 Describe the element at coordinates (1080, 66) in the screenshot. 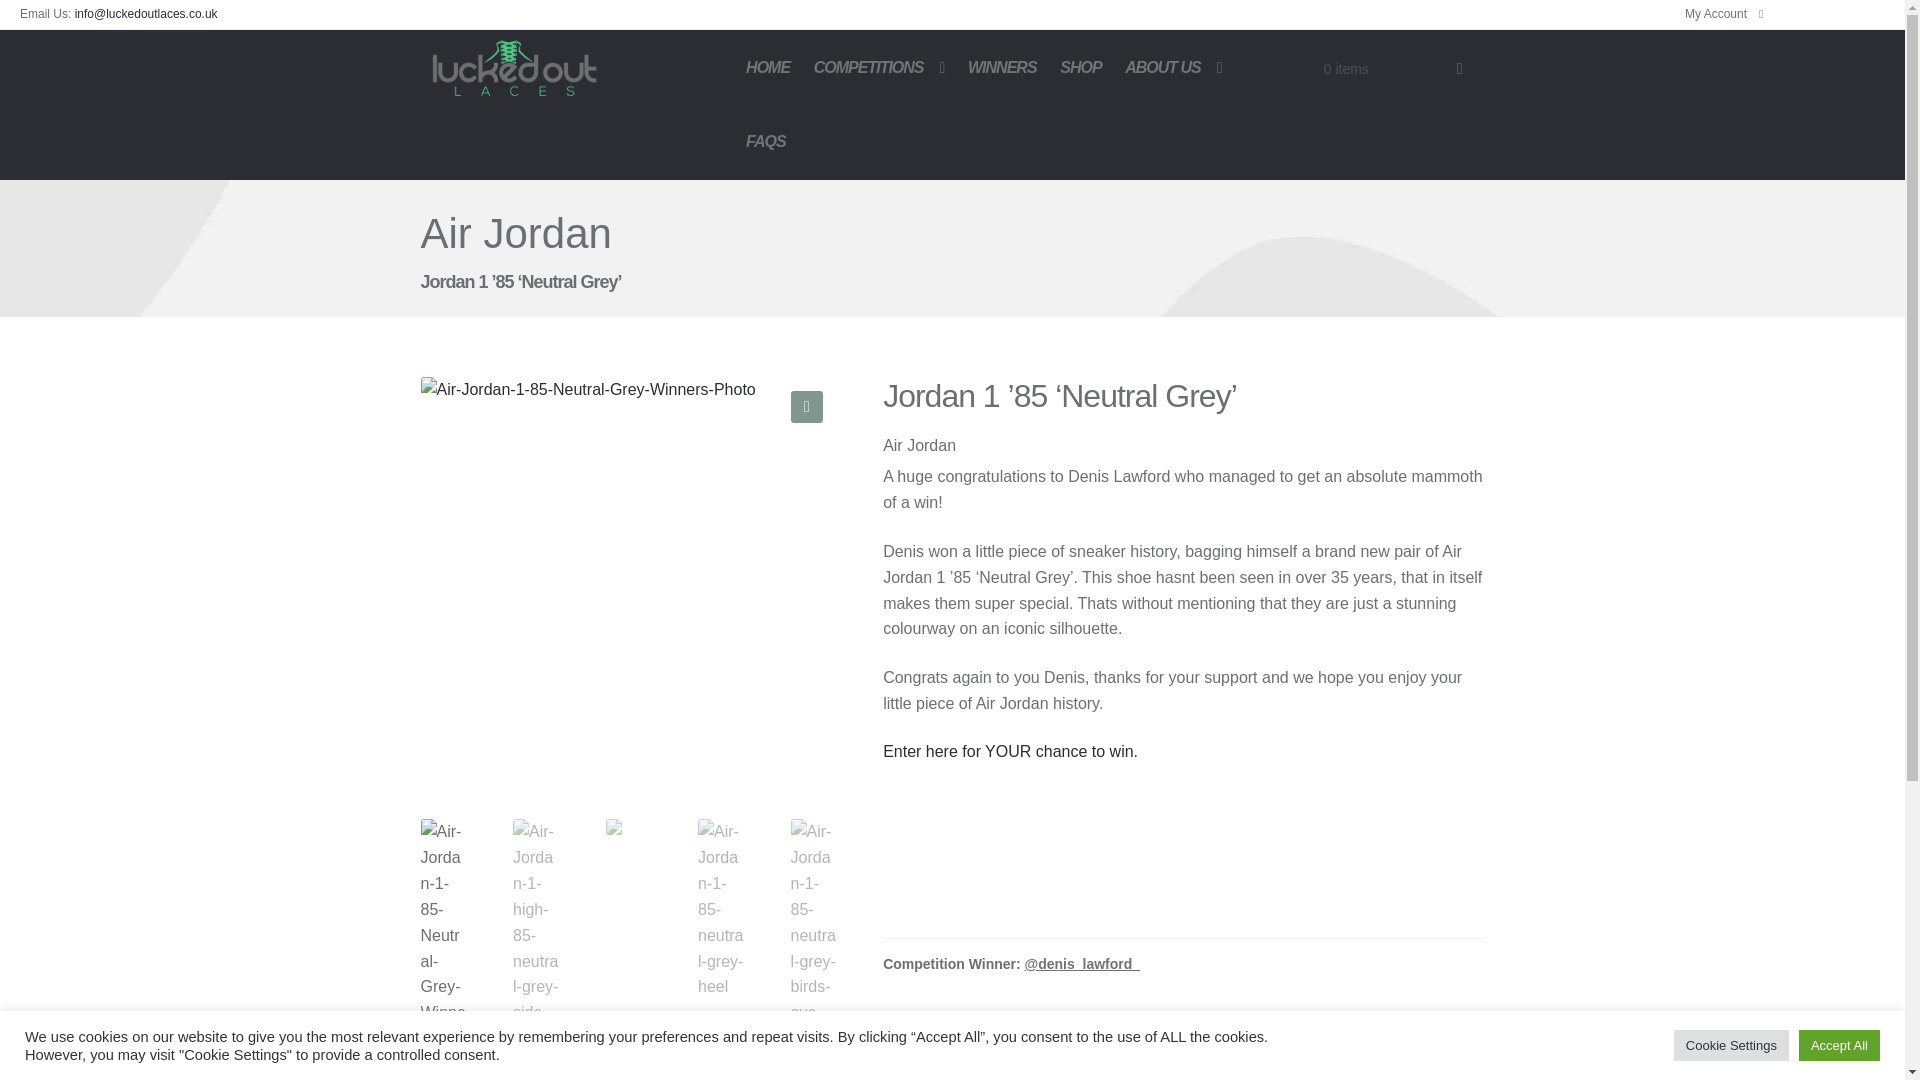

I see `SHOP` at that location.